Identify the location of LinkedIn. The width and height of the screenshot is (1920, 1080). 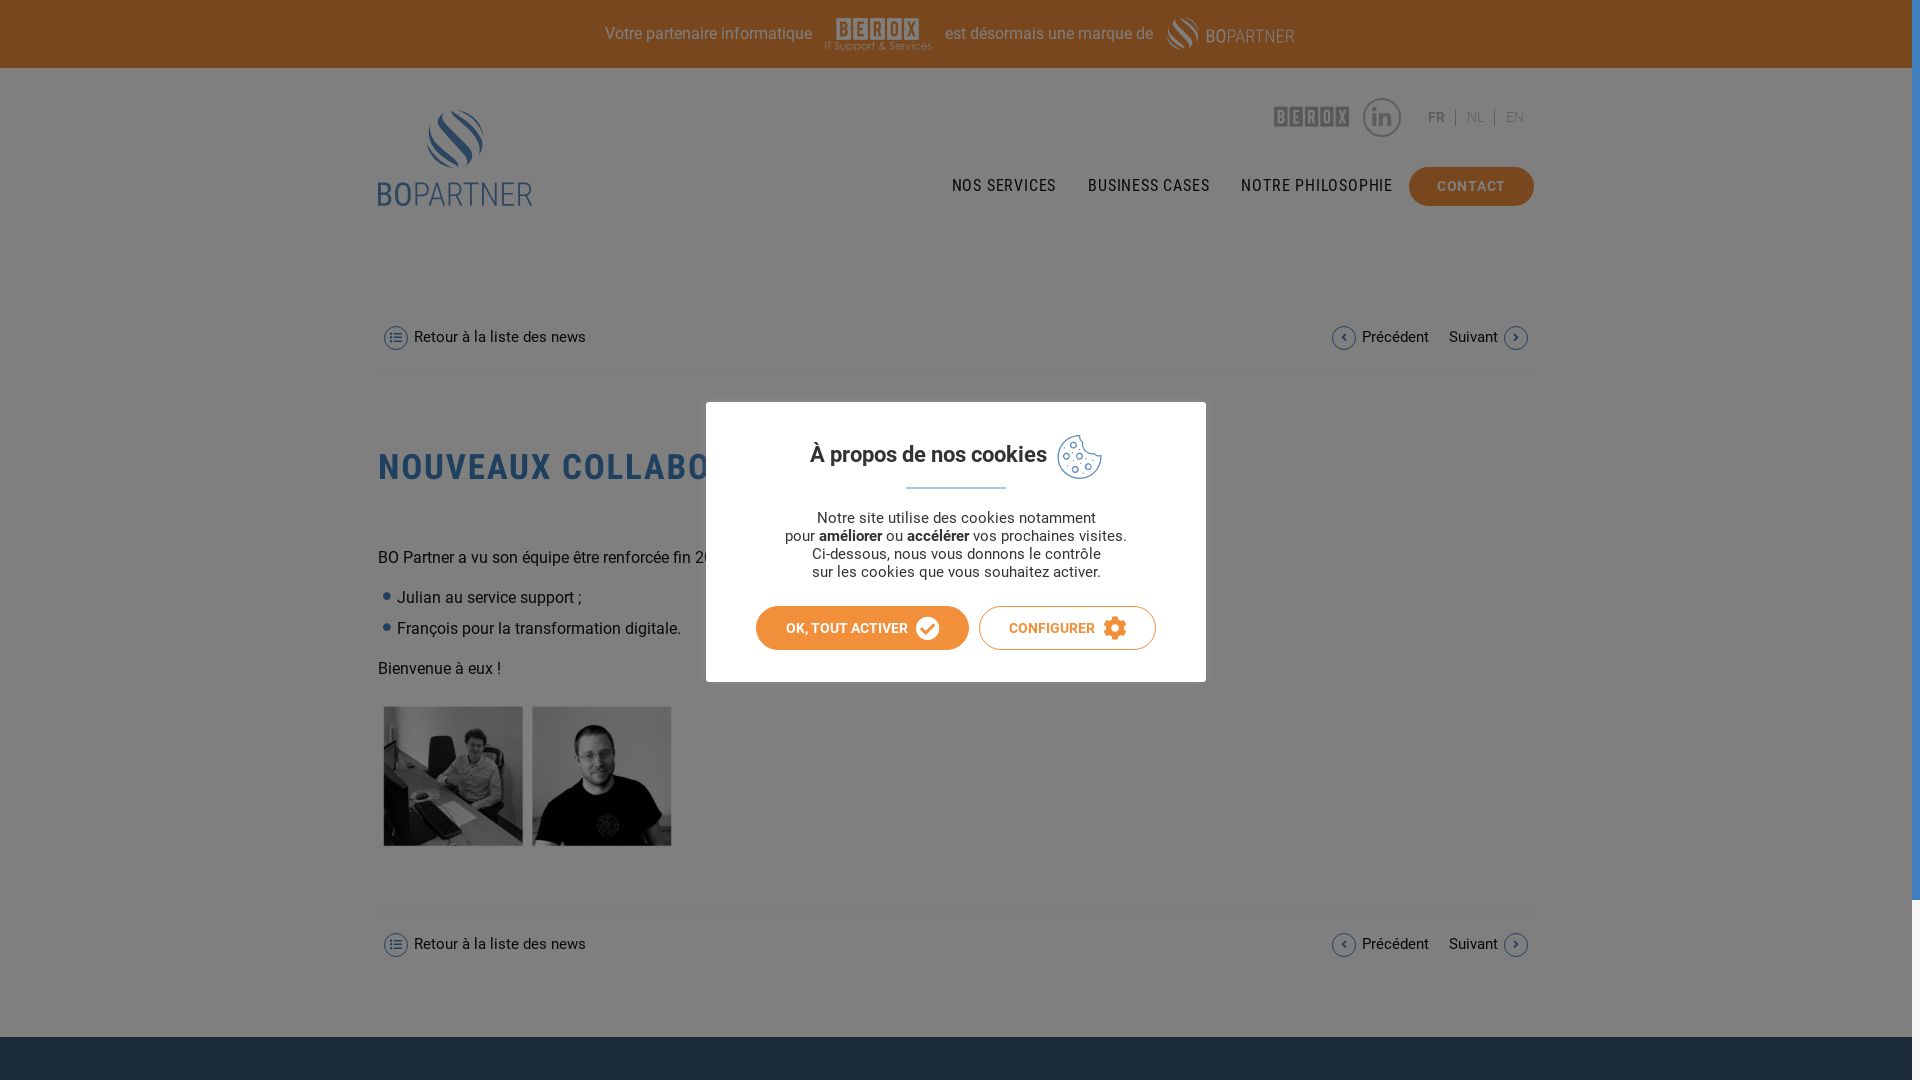
(1382, 118).